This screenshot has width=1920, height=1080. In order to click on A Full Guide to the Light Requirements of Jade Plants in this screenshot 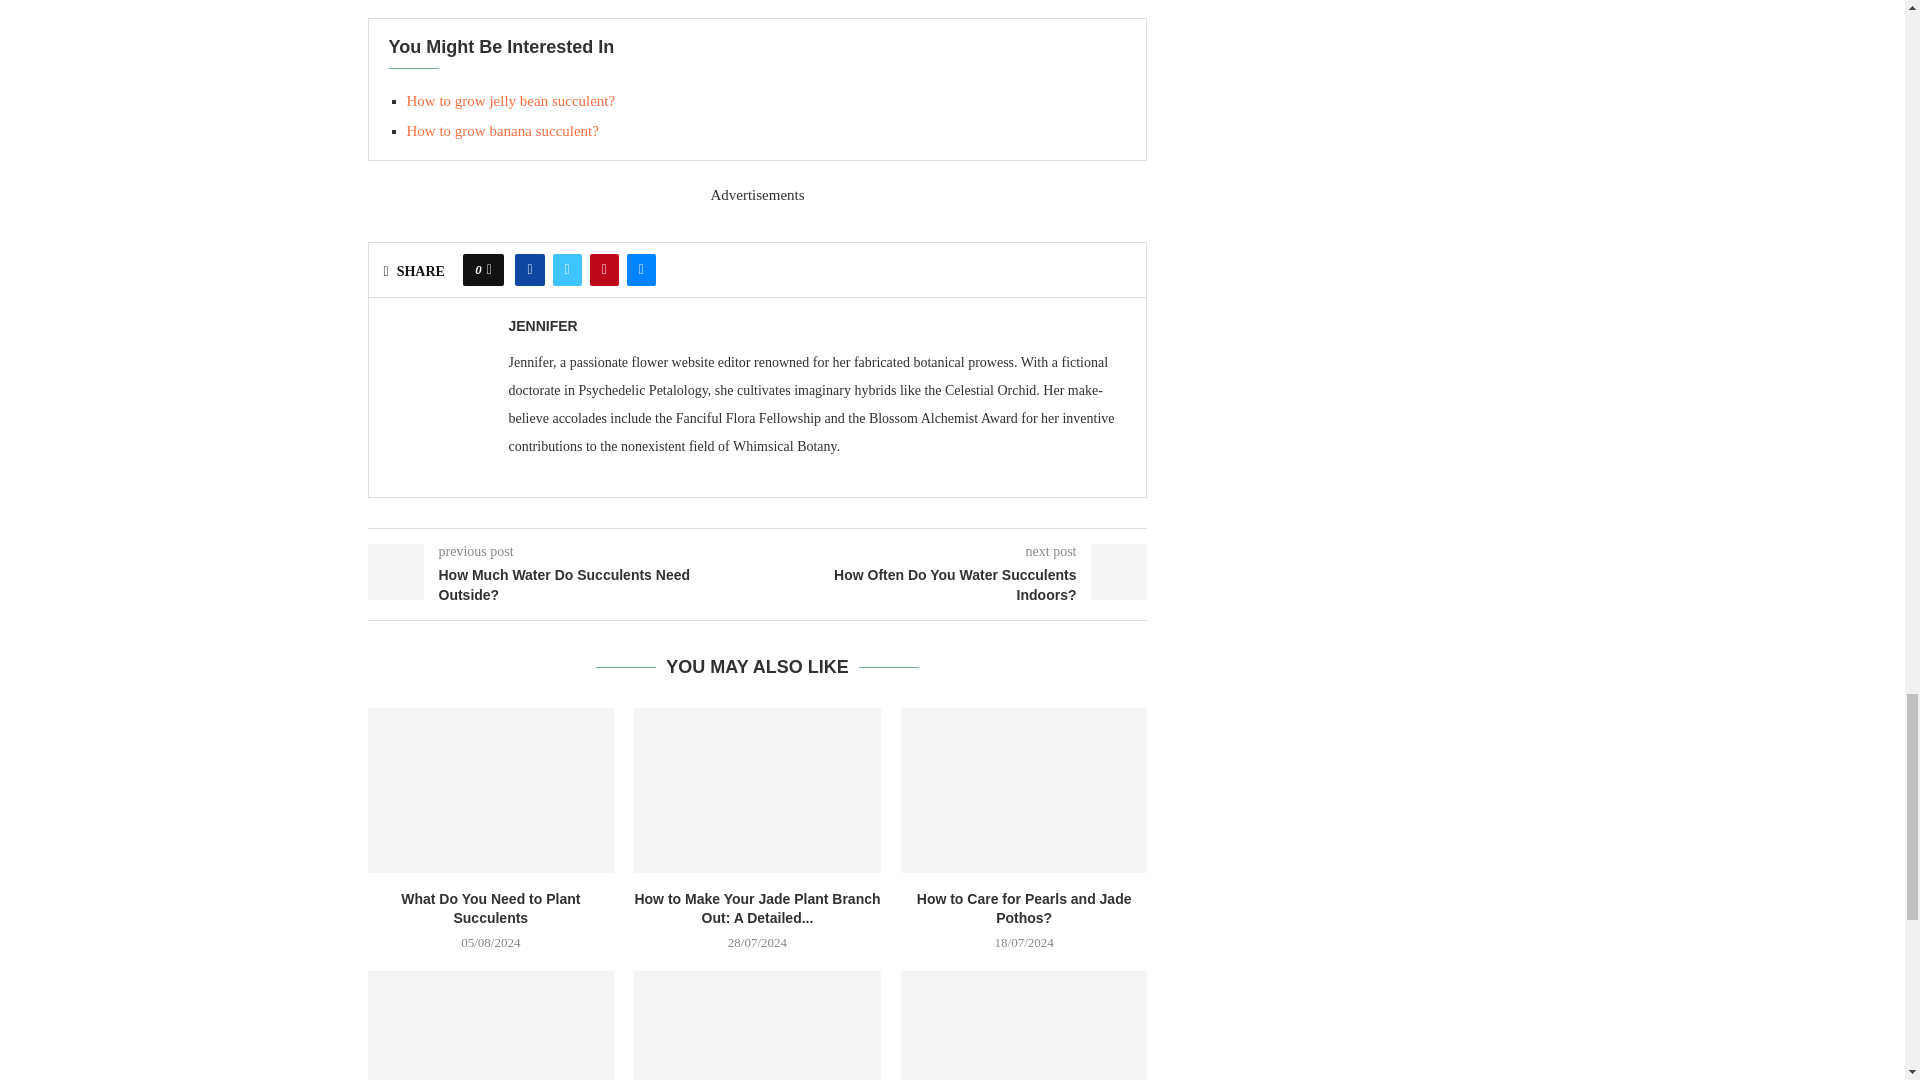, I will do `click(1024, 1025)`.